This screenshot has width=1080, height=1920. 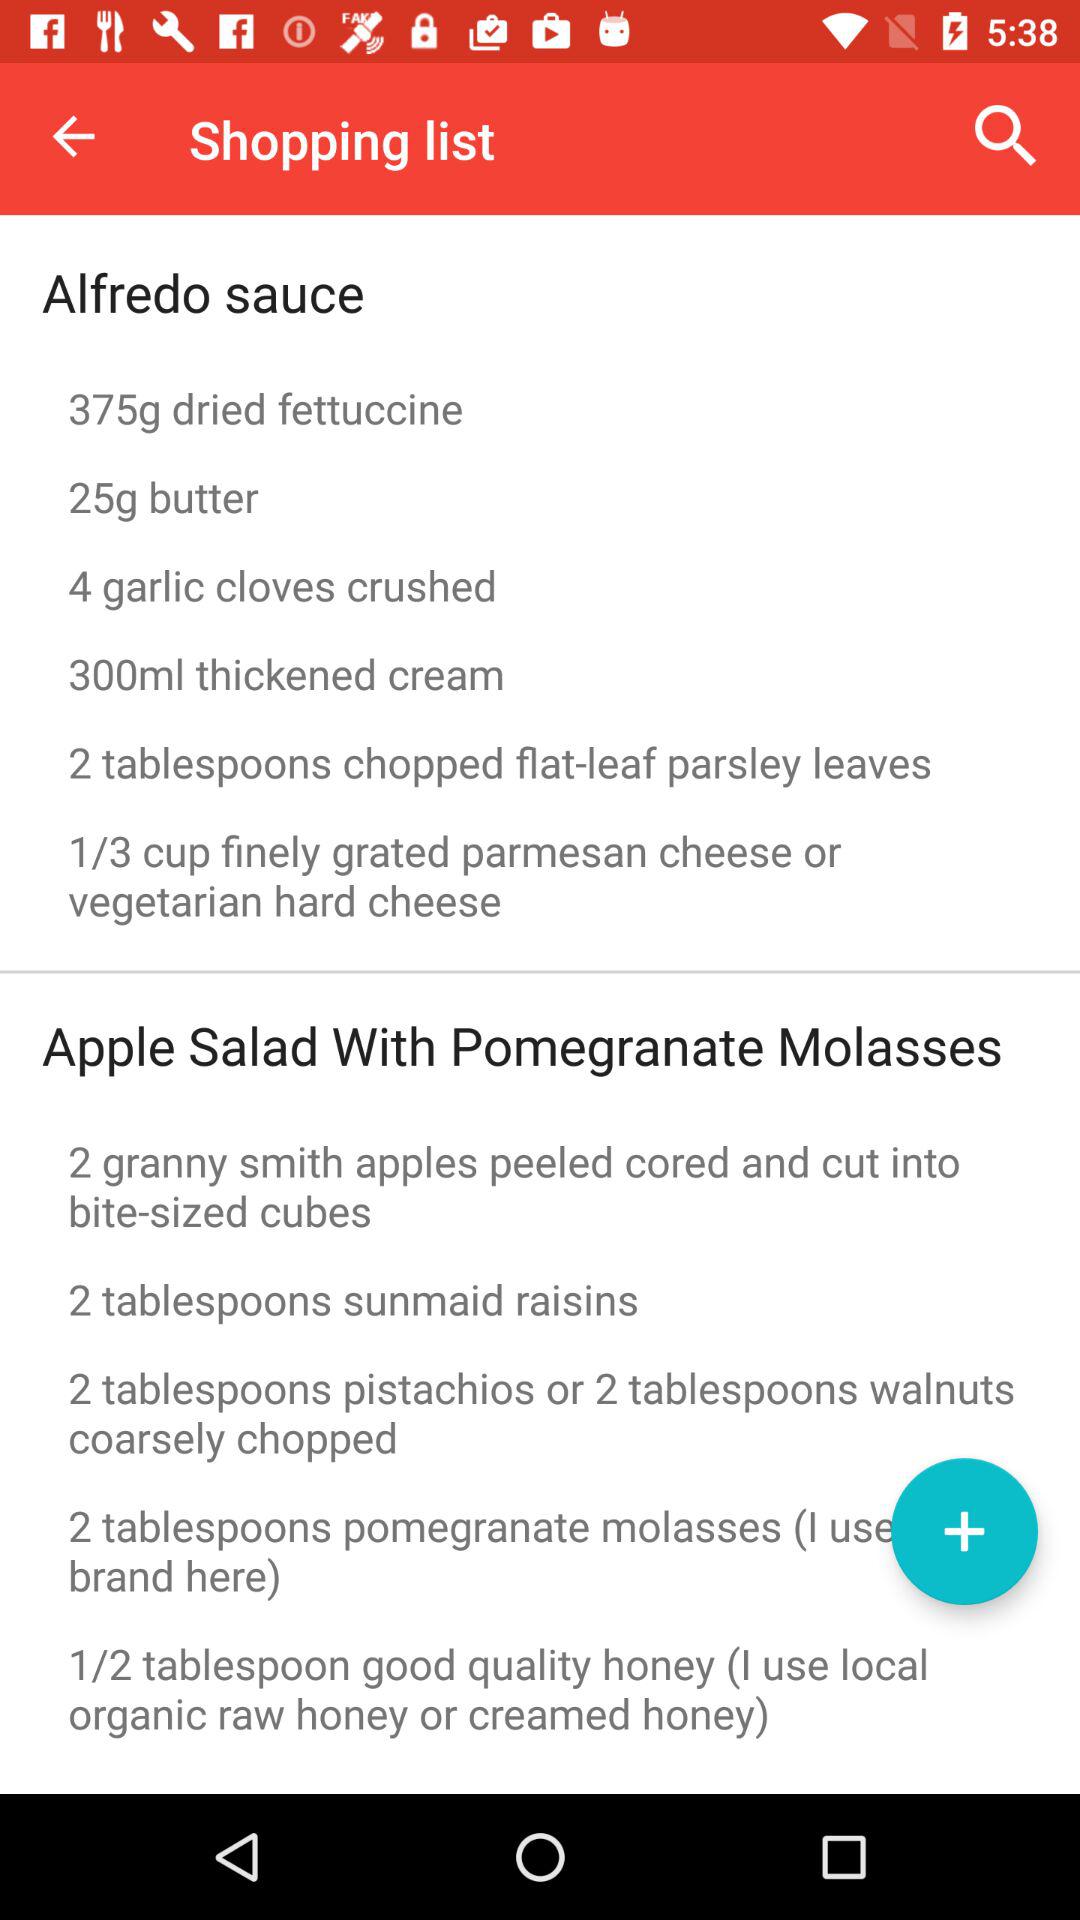 What do you see at coordinates (540, 408) in the screenshot?
I see `press the icon above the 25g butter` at bounding box center [540, 408].